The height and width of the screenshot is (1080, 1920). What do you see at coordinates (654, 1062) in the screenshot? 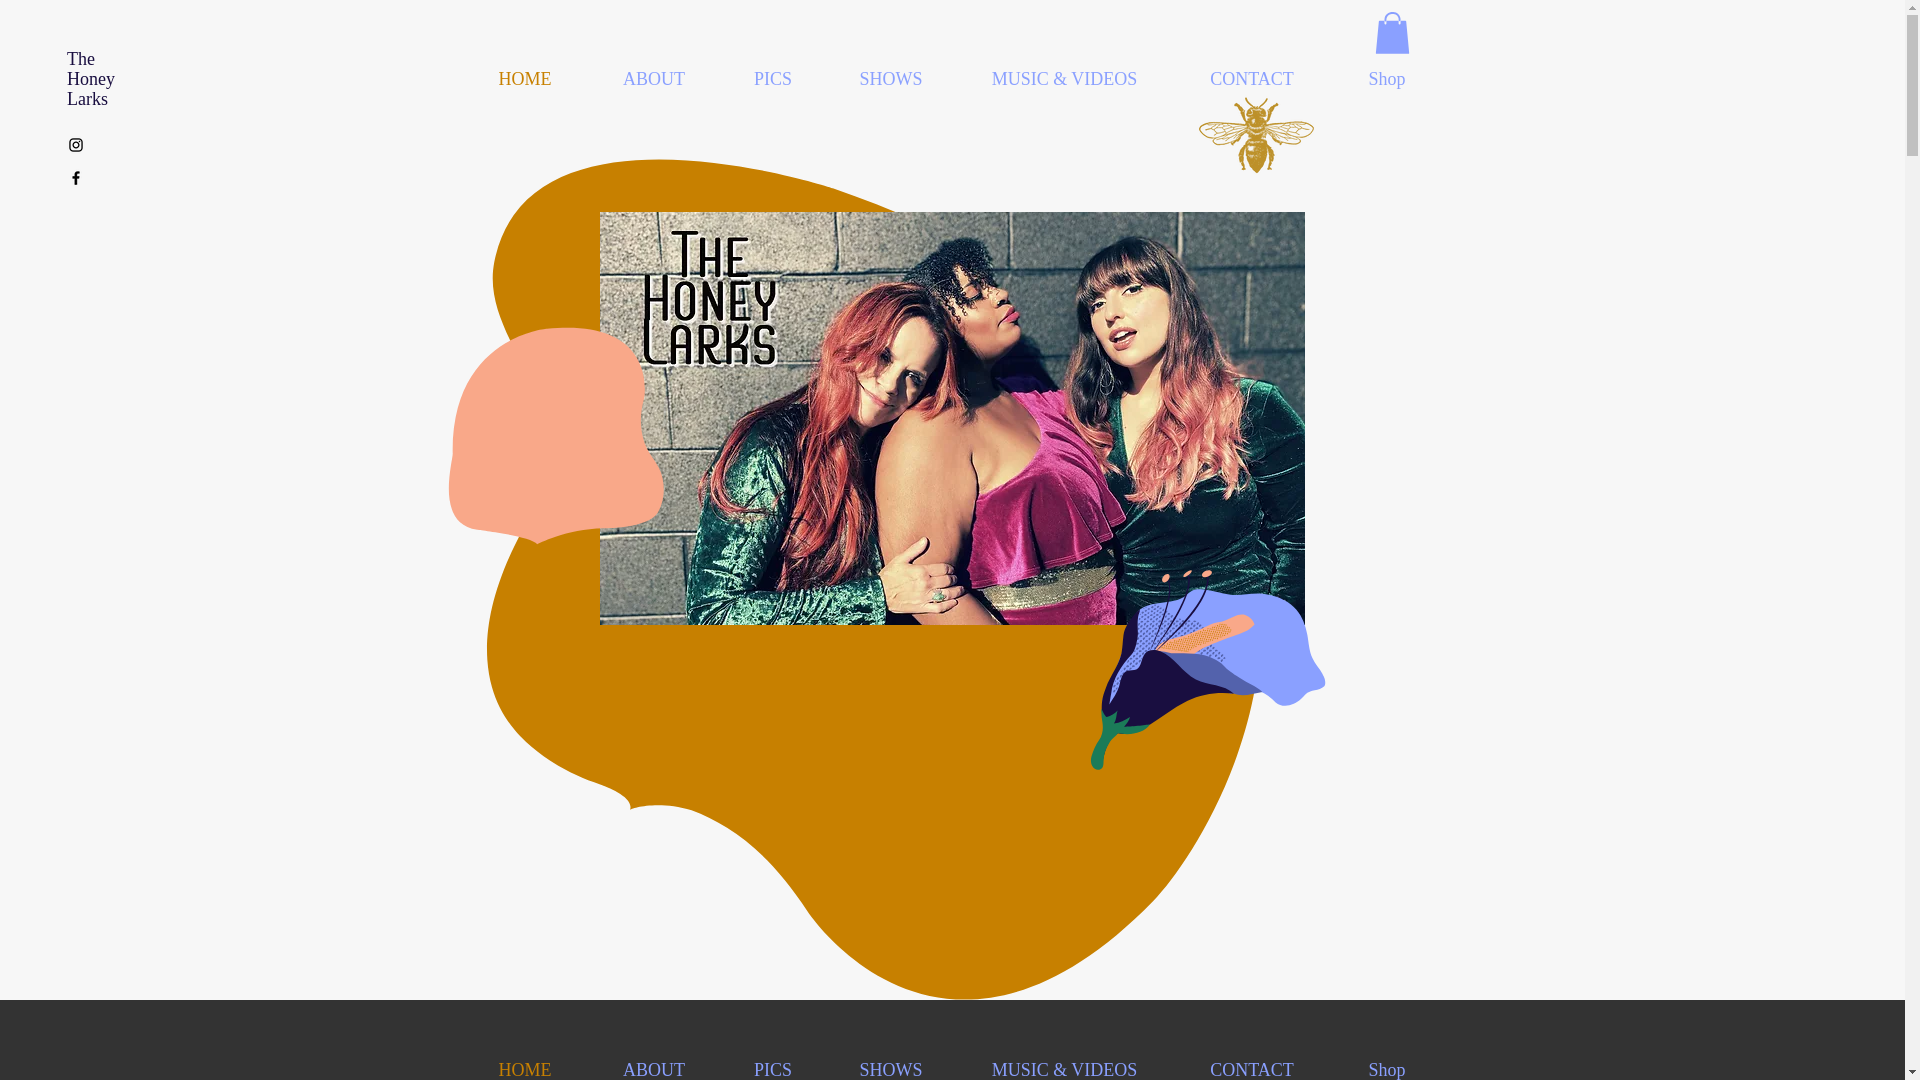
I see `ABOUT` at bounding box center [654, 1062].